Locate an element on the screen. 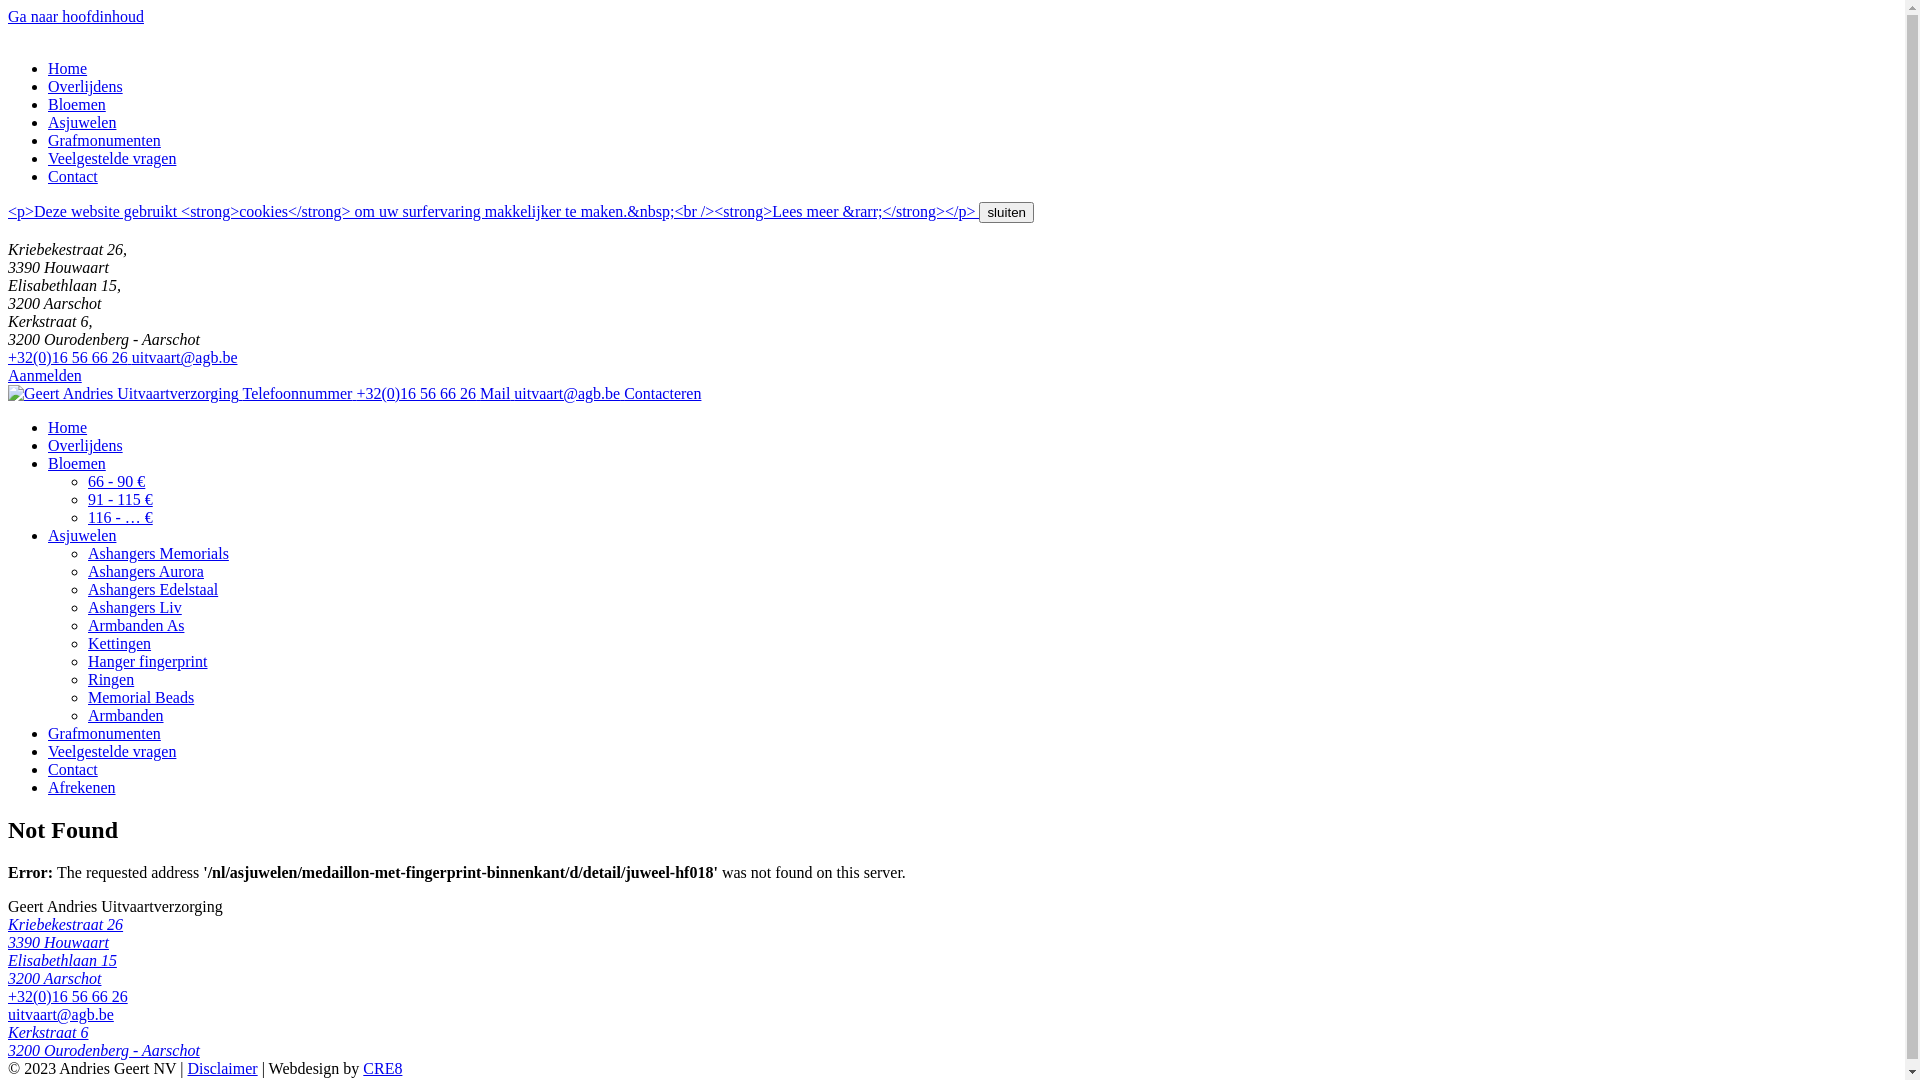 This screenshot has height=1080, width=1920. Afrekenen is located at coordinates (82, 788).